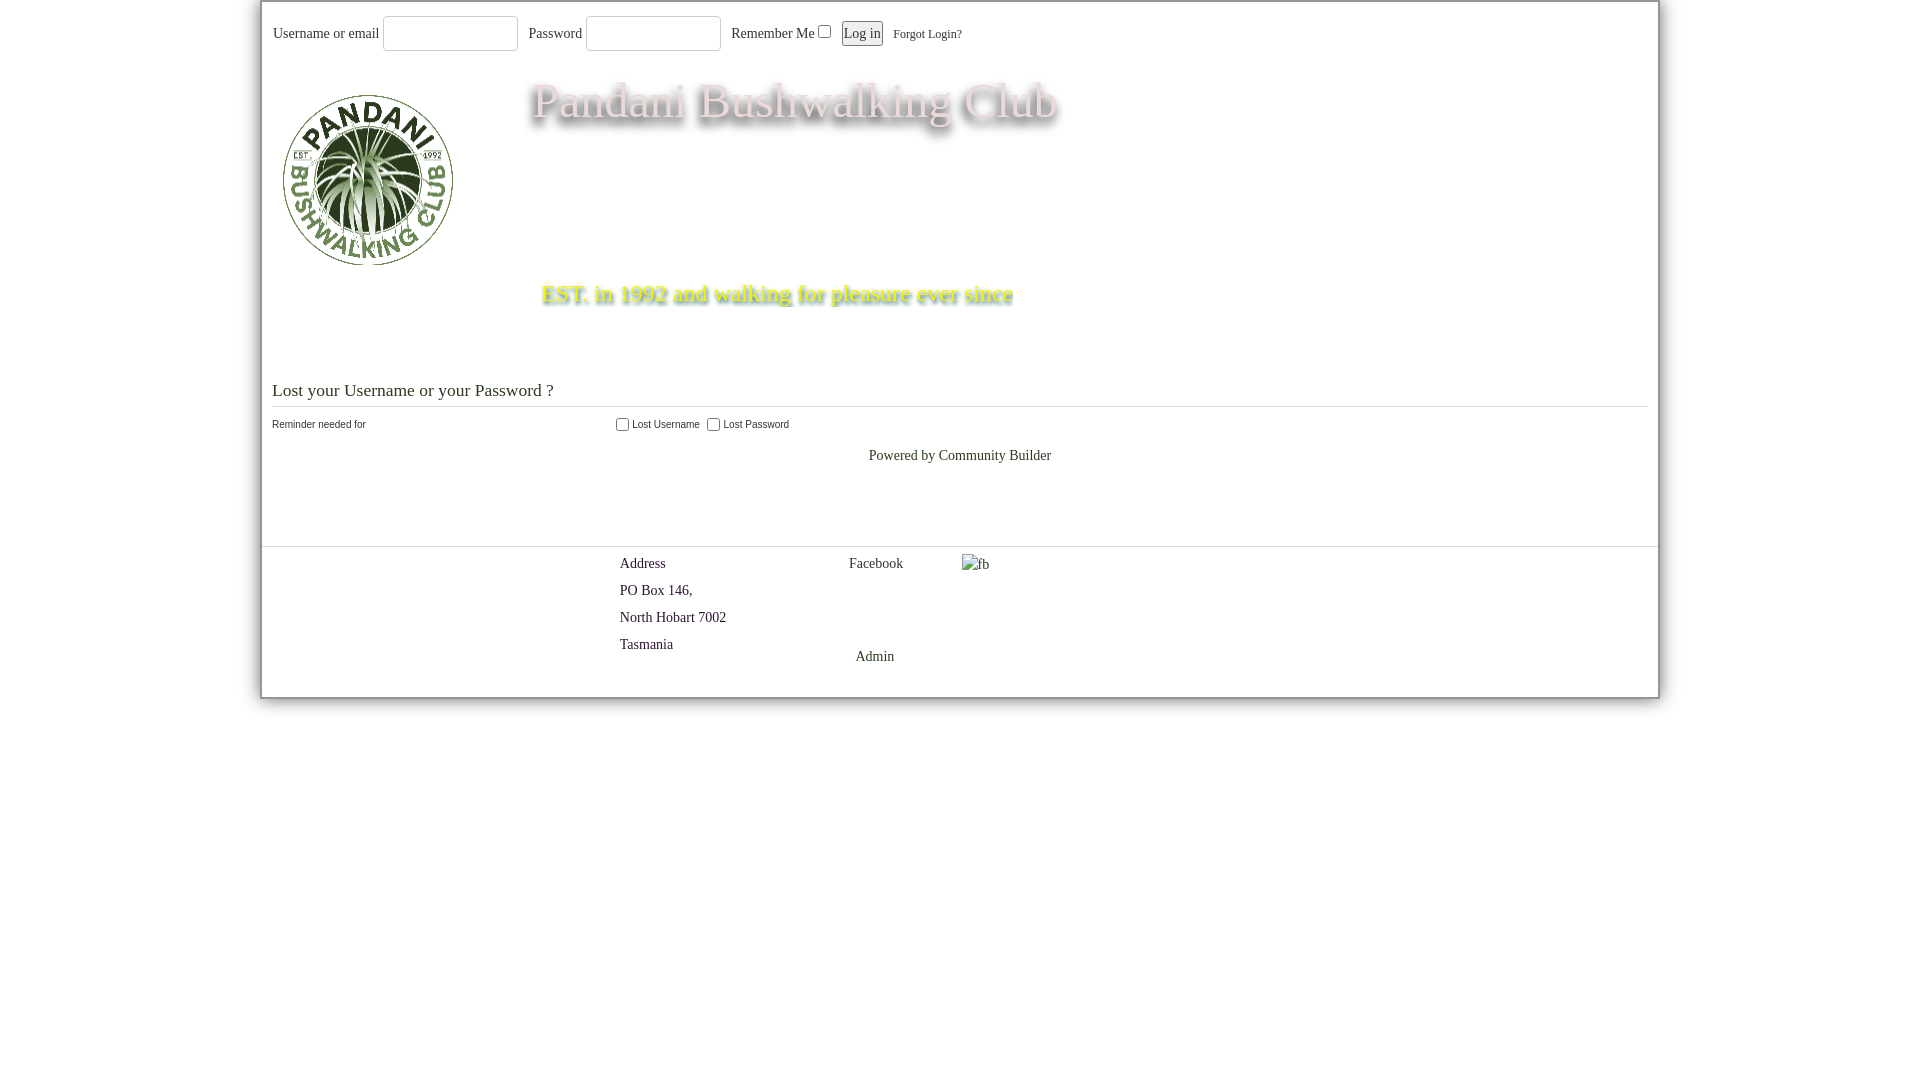 The height and width of the screenshot is (1080, 1920). What do you see at coordinates (794, 100) in the screenshot?
I see `Pandani Bushwalking Club` at bounding box center [794, 100].